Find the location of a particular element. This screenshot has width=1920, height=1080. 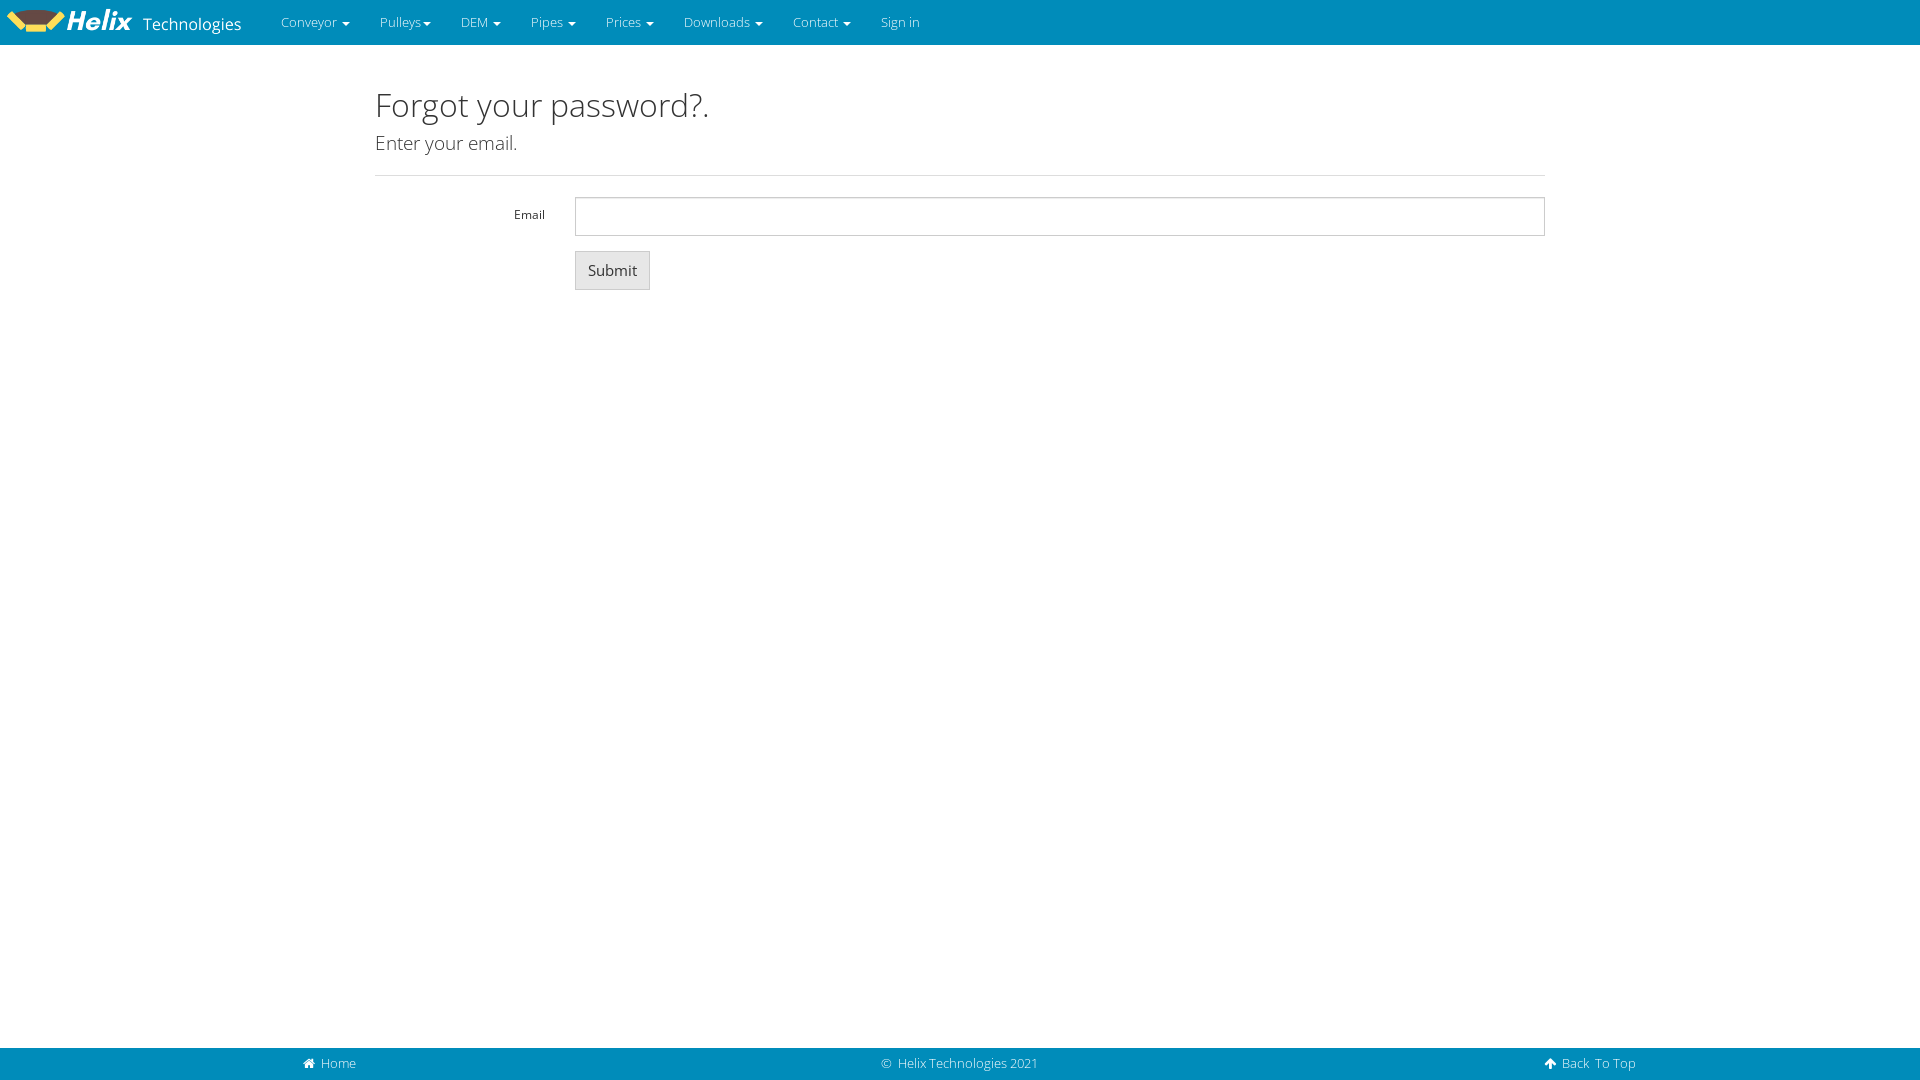

Sign in is located at coordinates (900, 22).